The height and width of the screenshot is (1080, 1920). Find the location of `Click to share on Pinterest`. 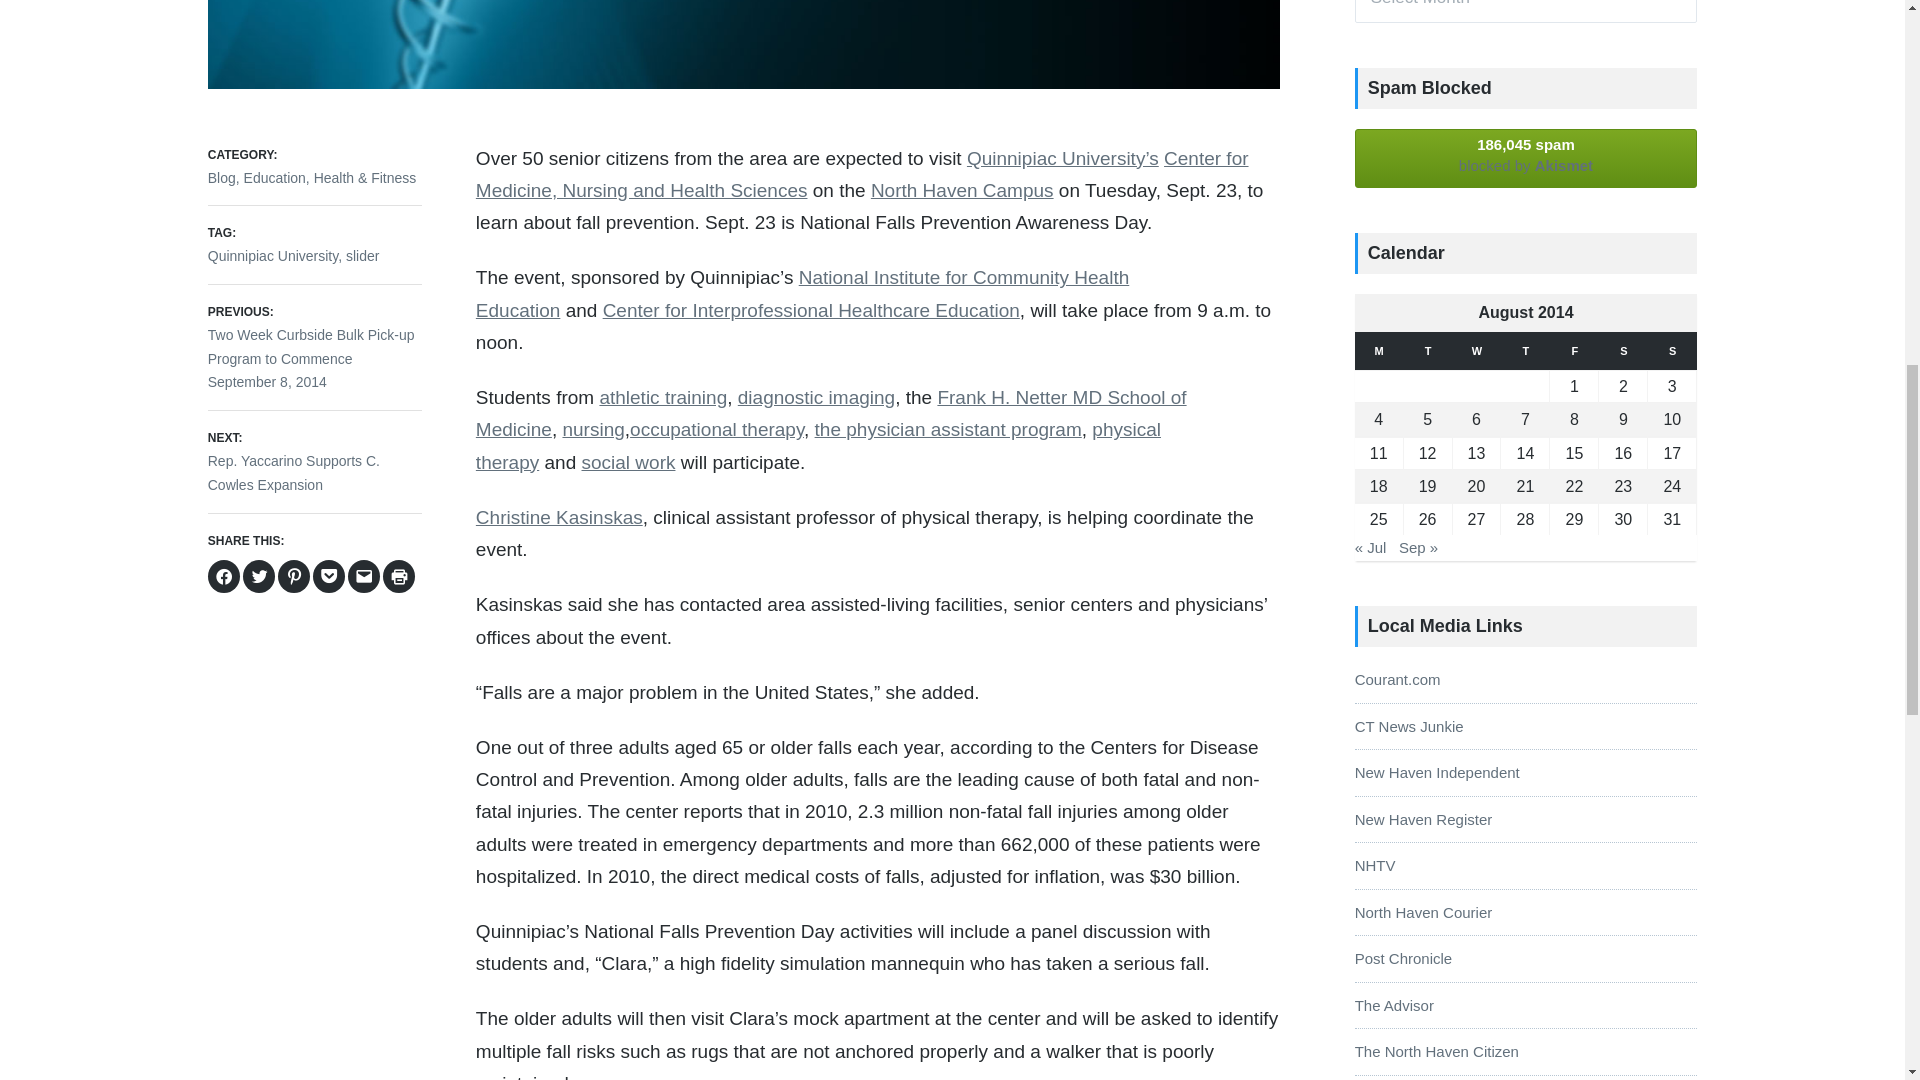

Click to share on Pinterest is located at coordinates (294, 576).